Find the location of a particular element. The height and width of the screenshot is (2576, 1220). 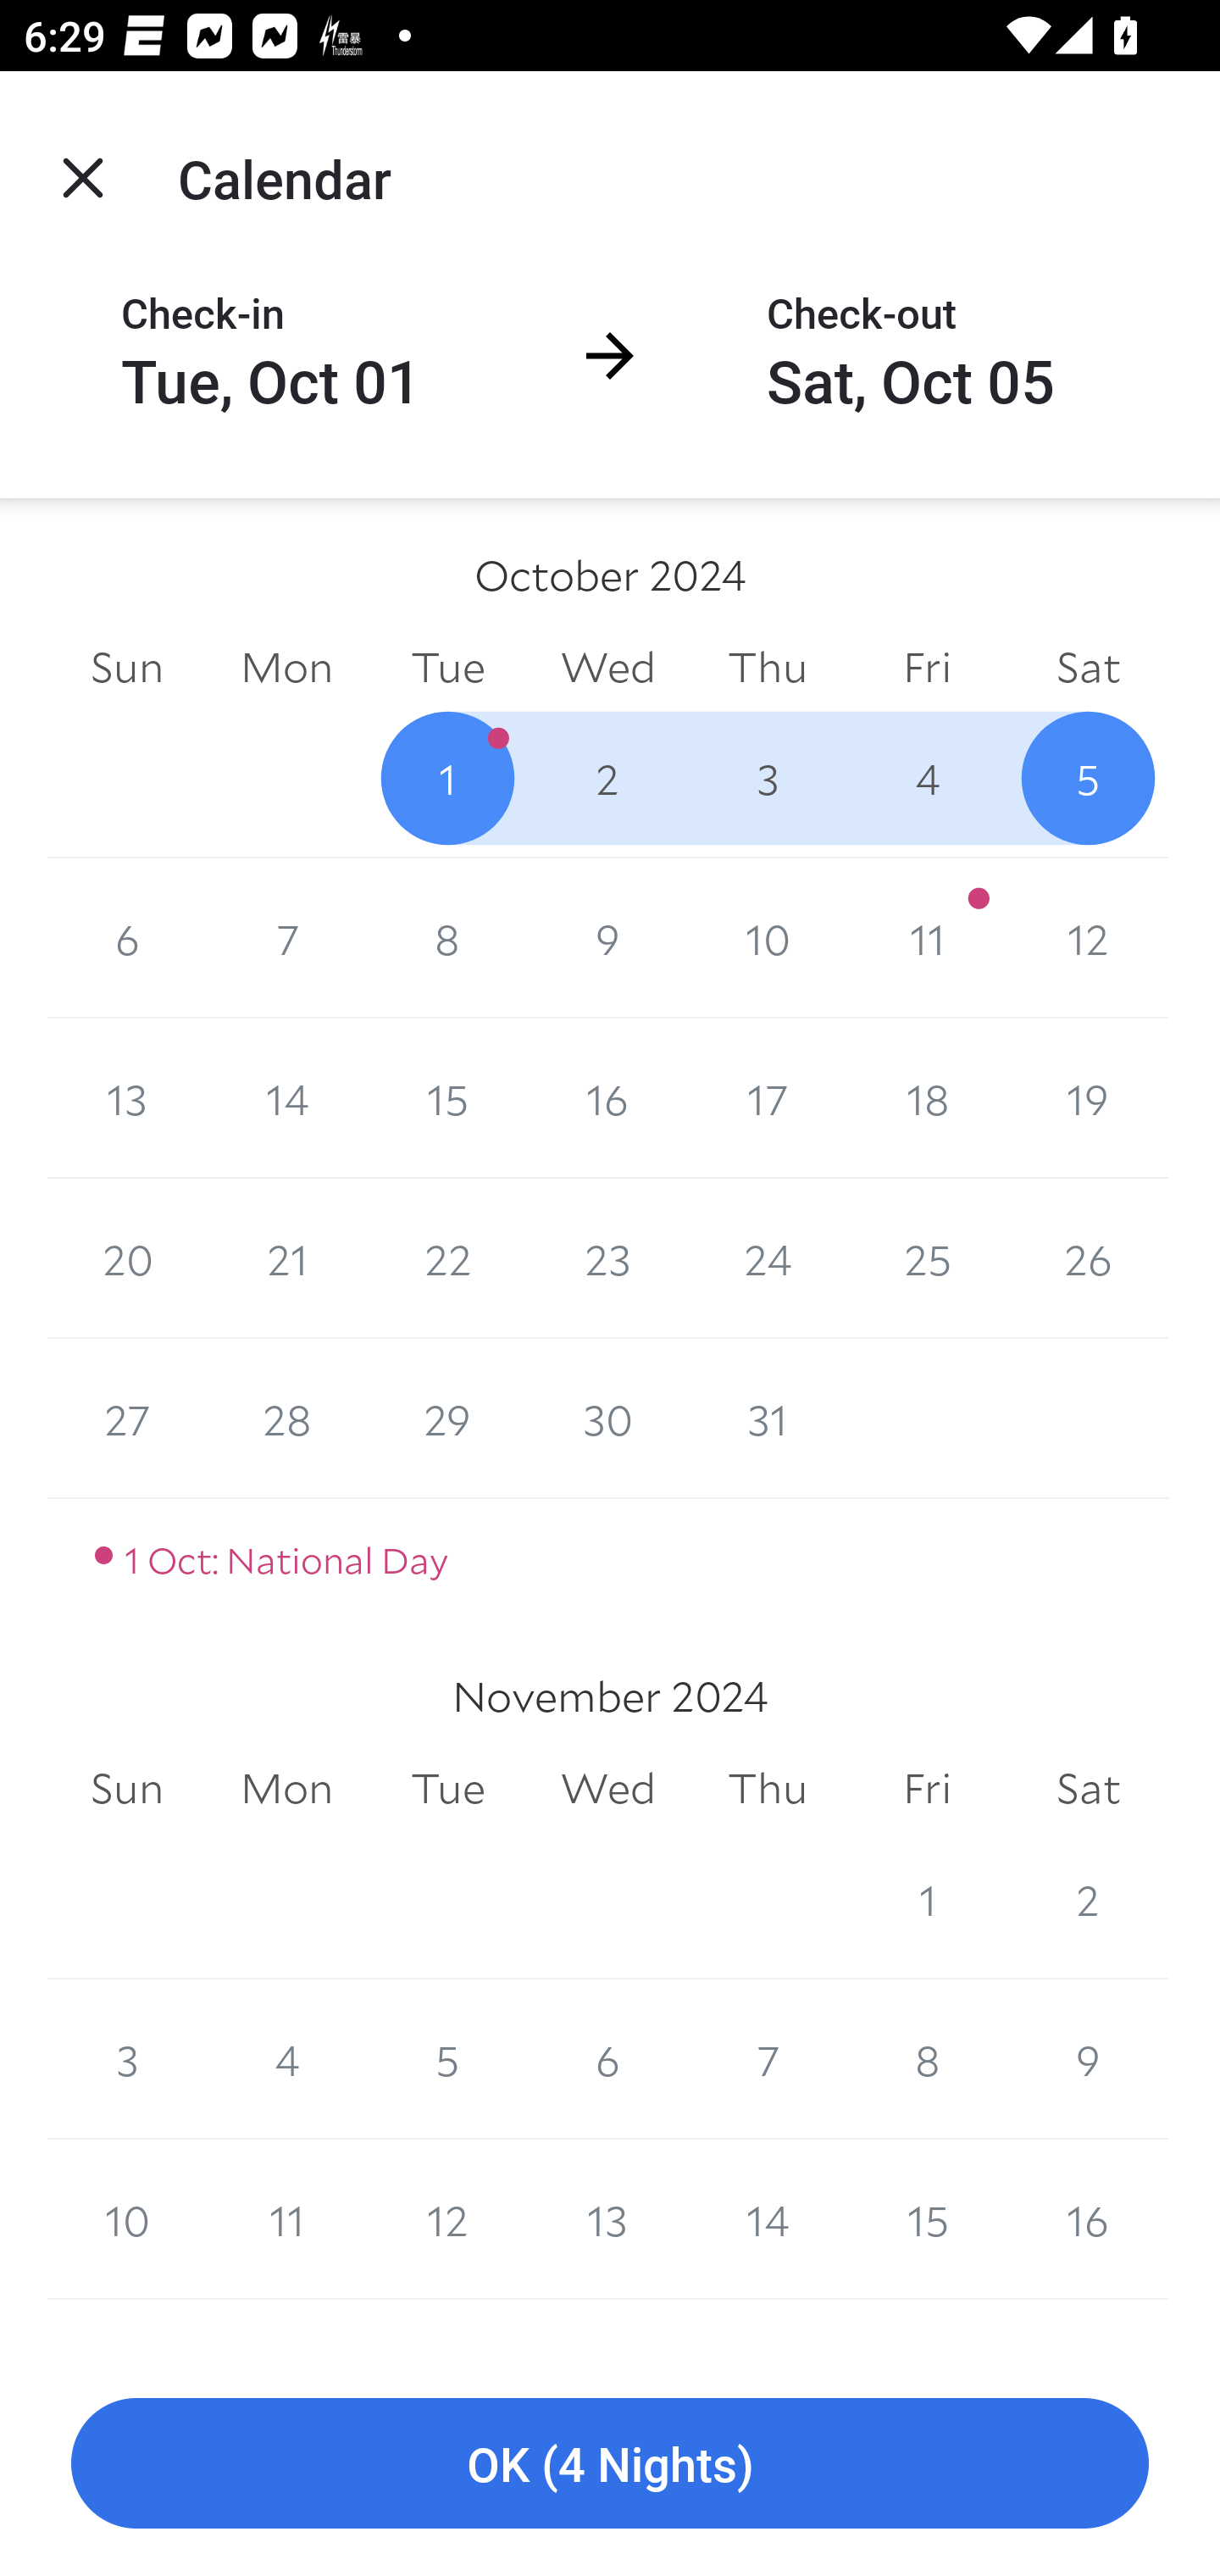

Fri is located at coordinates (927, 666).